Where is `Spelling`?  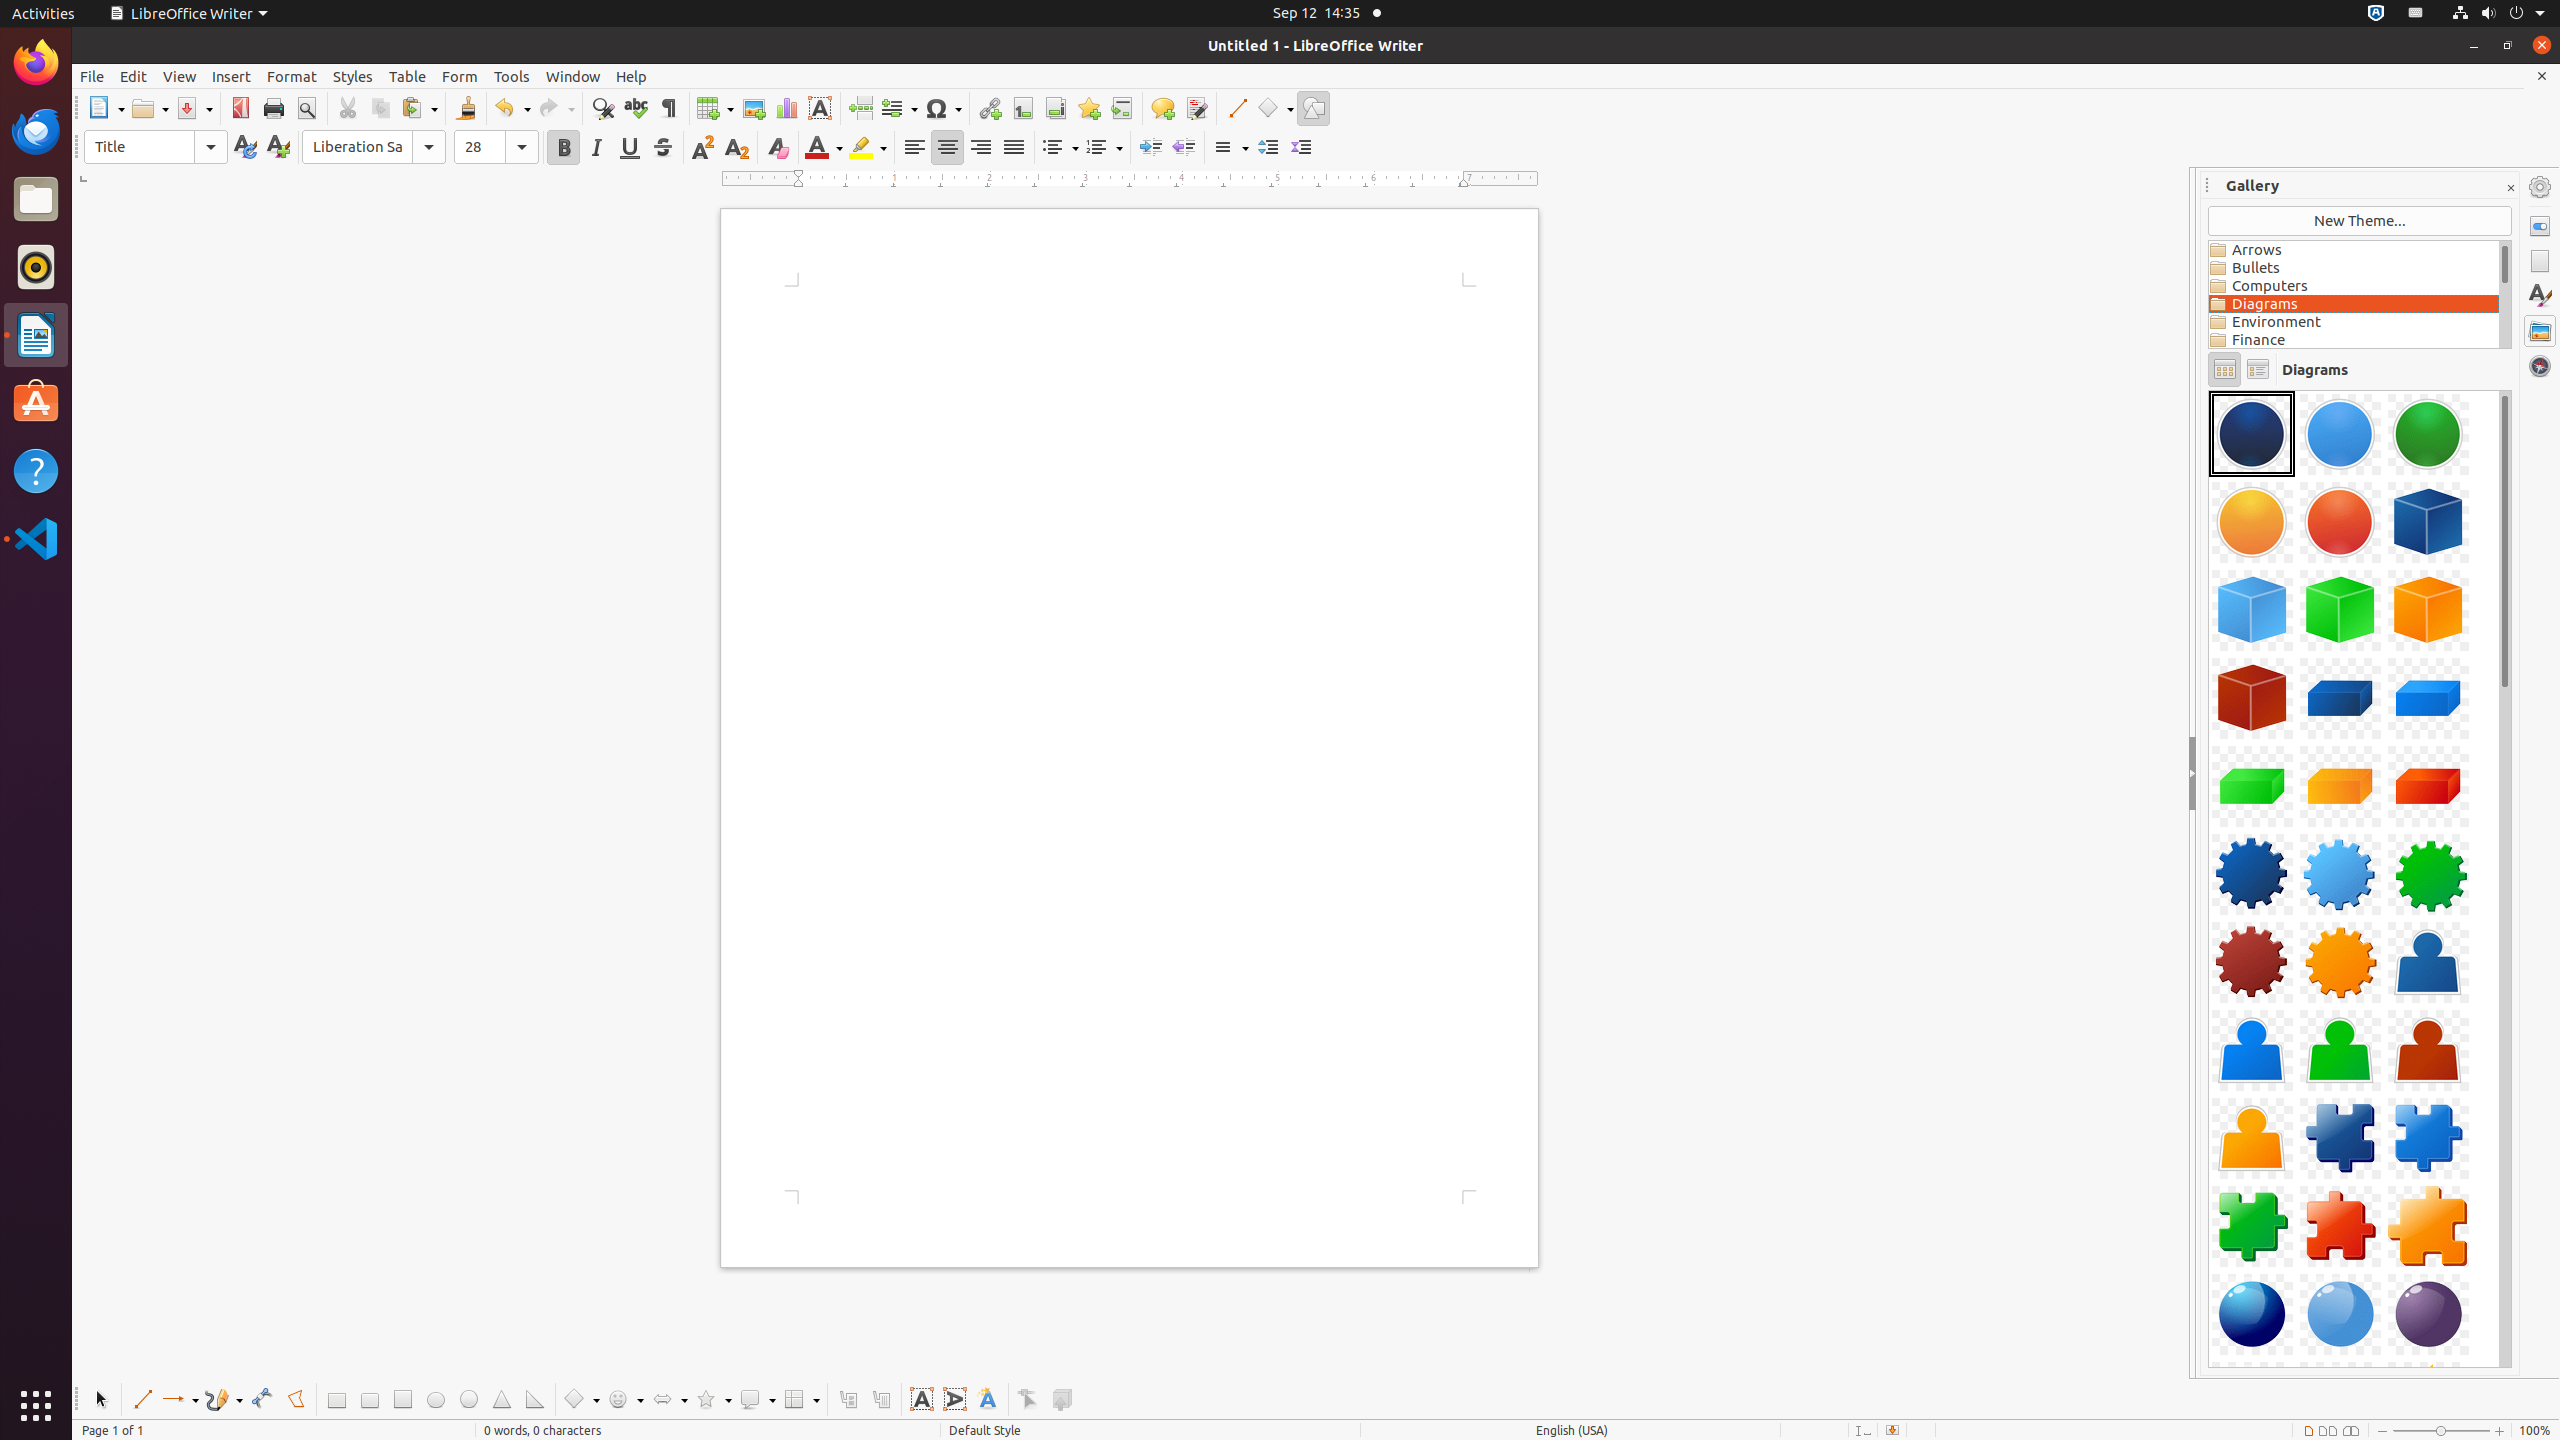
Spelling is located at coordinates (636, 108).